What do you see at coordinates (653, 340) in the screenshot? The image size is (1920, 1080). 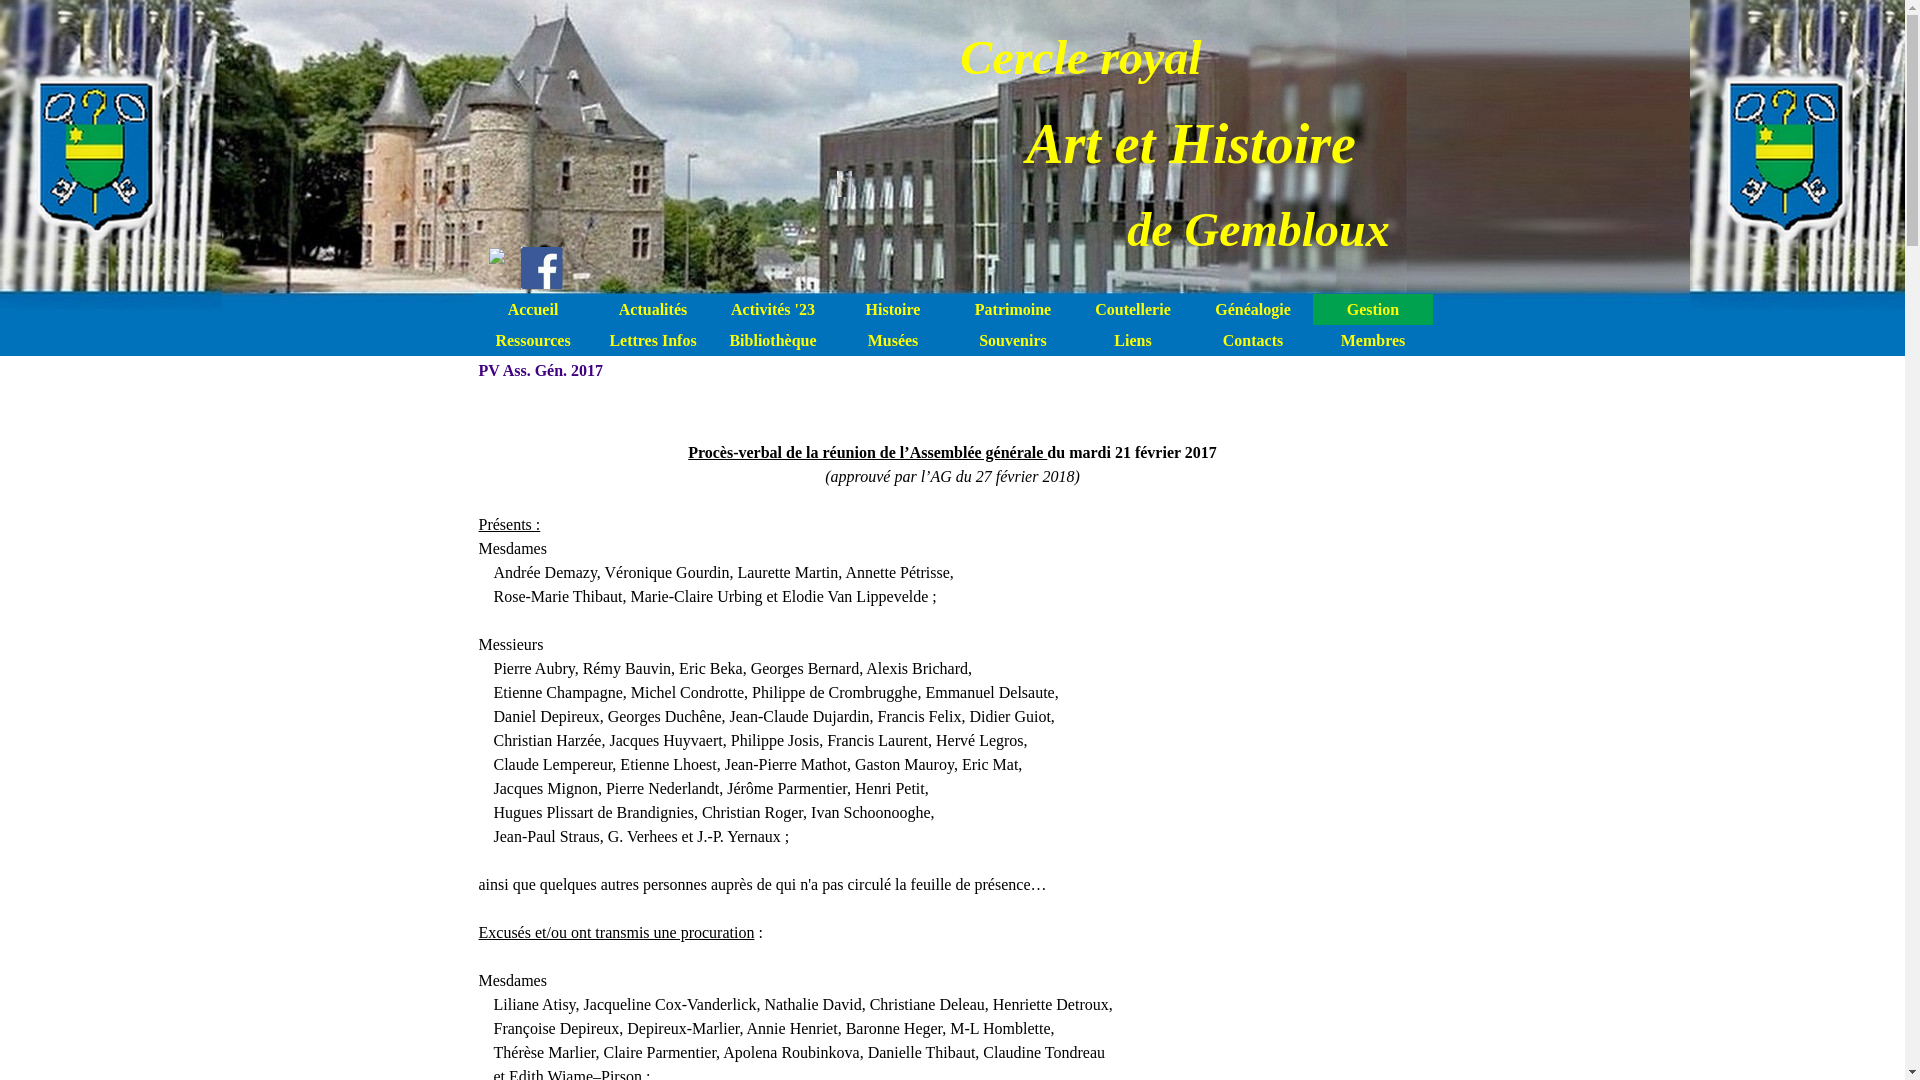 I see `Lettres Infos` at bounding box center [653, 340].